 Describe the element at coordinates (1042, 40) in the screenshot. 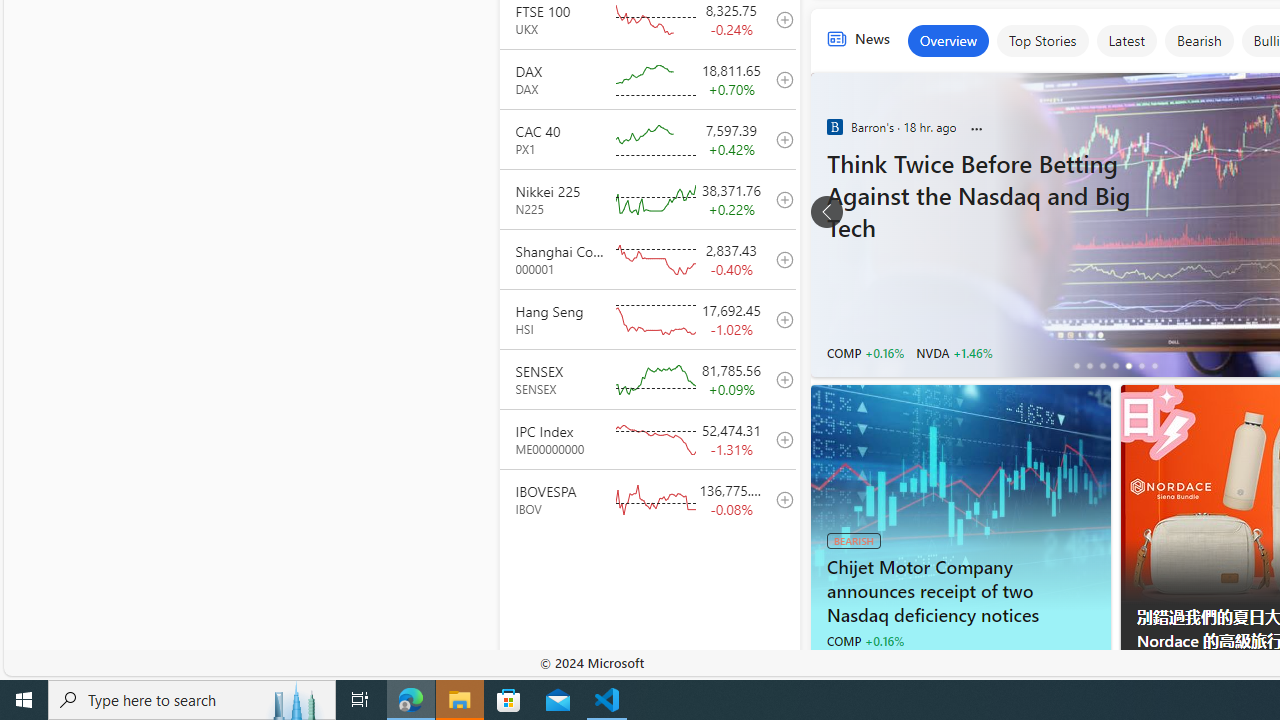

I see `Top Stories` at that location.